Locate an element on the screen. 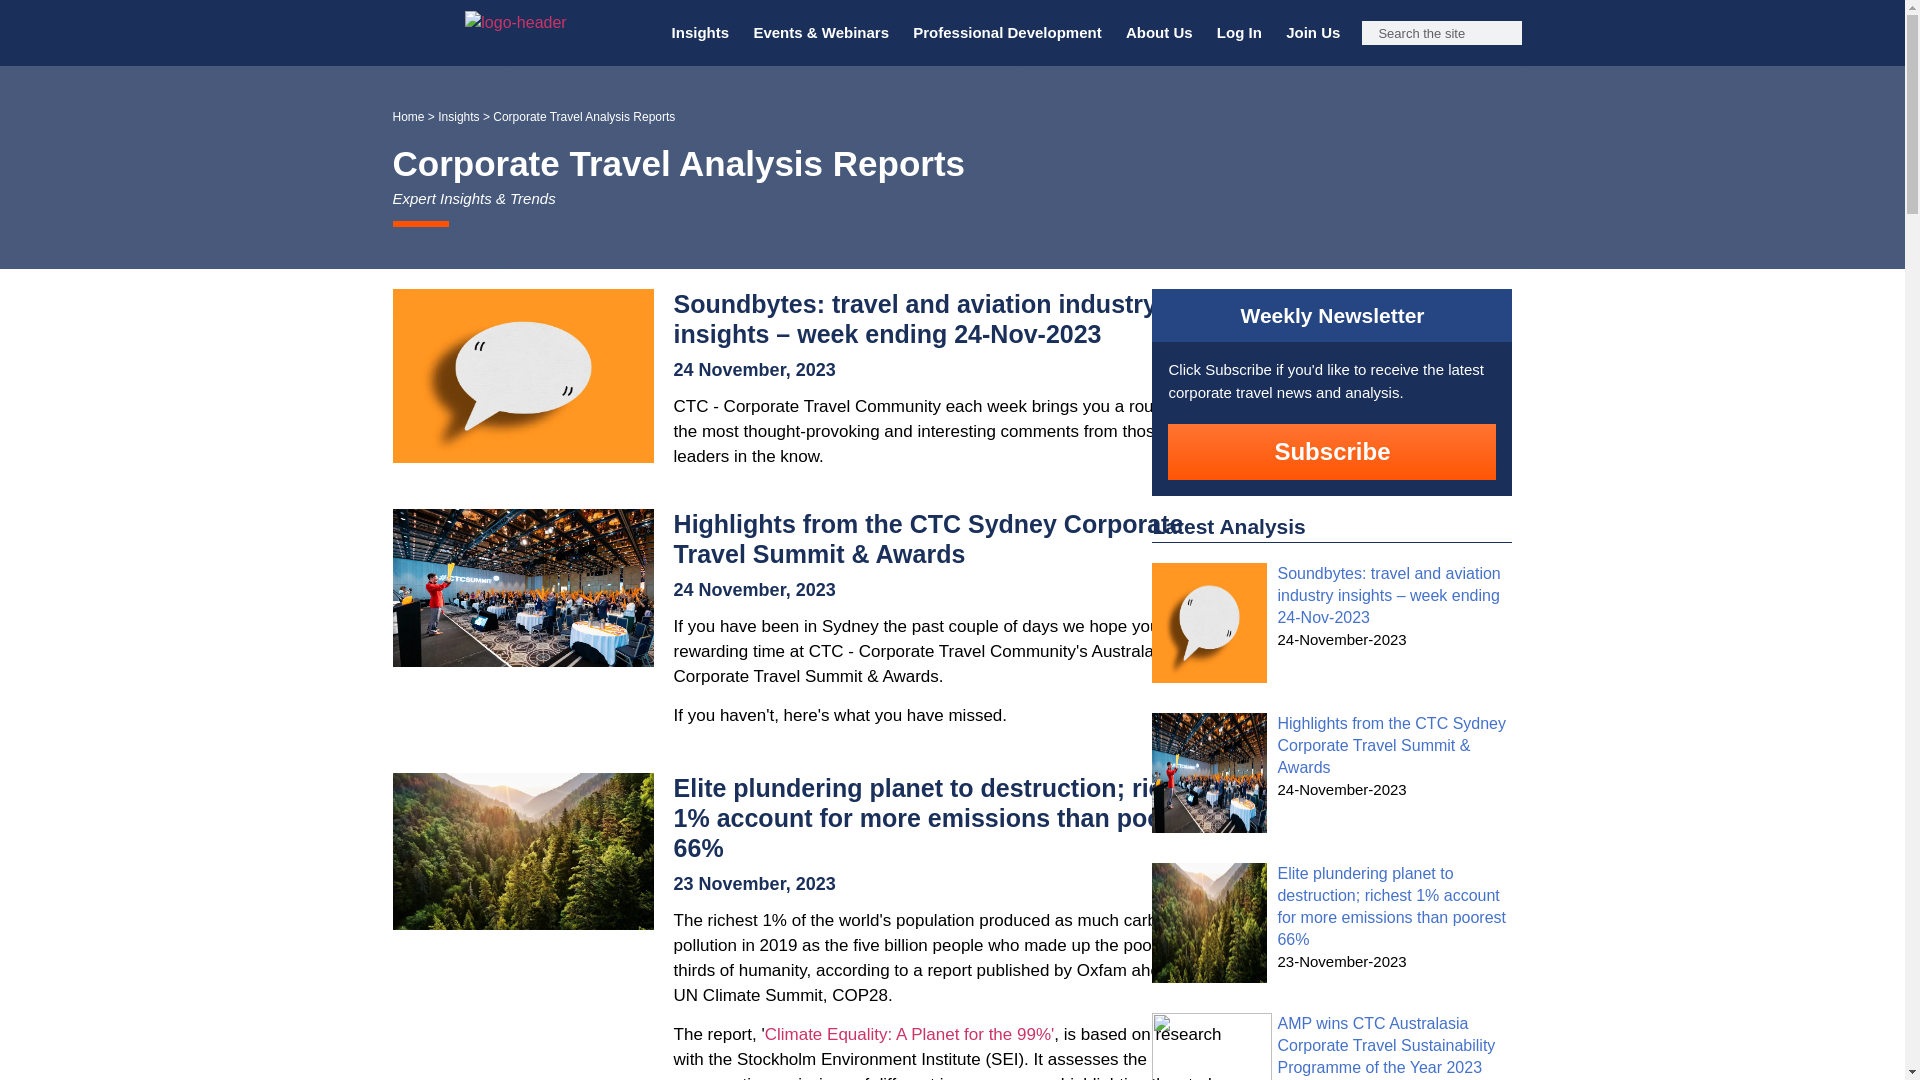  logo-header is located at coordinates (515, 22).